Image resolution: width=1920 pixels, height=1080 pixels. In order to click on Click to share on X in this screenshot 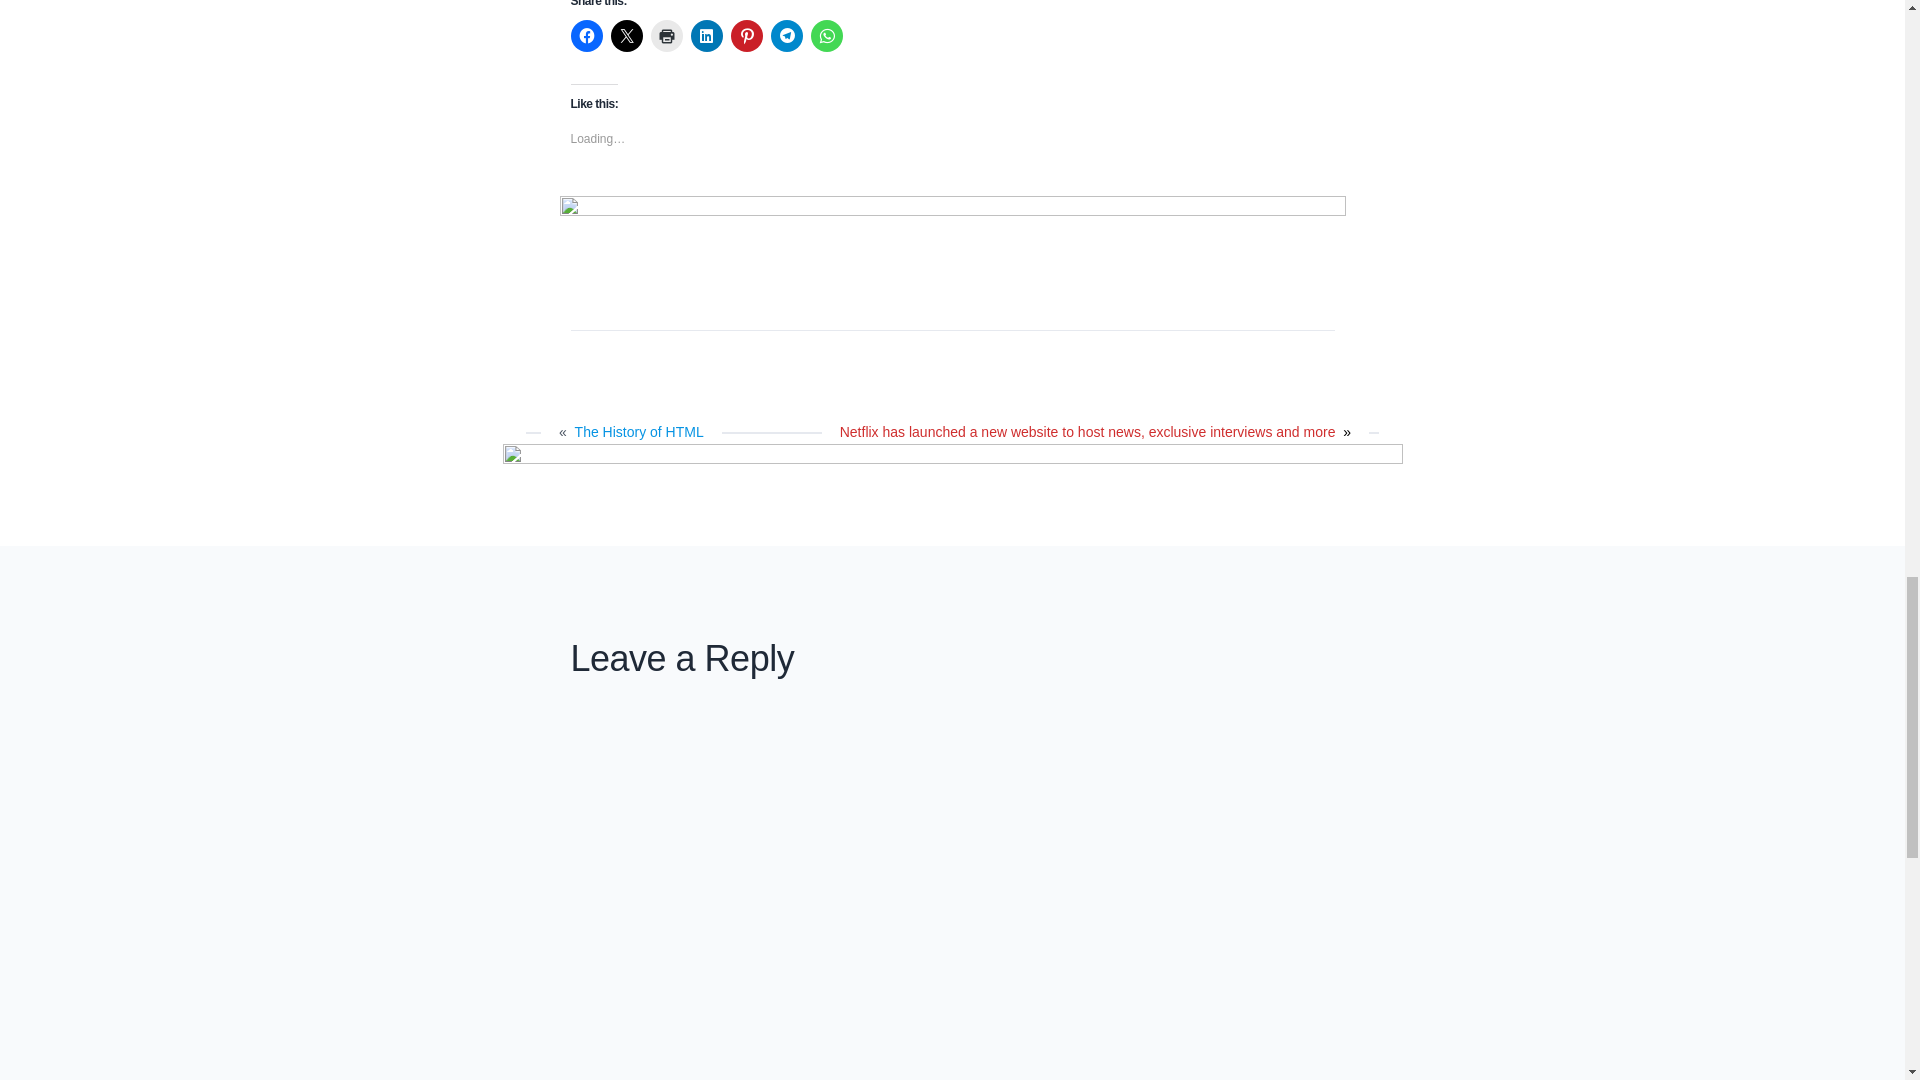, I will do `click(626, 36)`.